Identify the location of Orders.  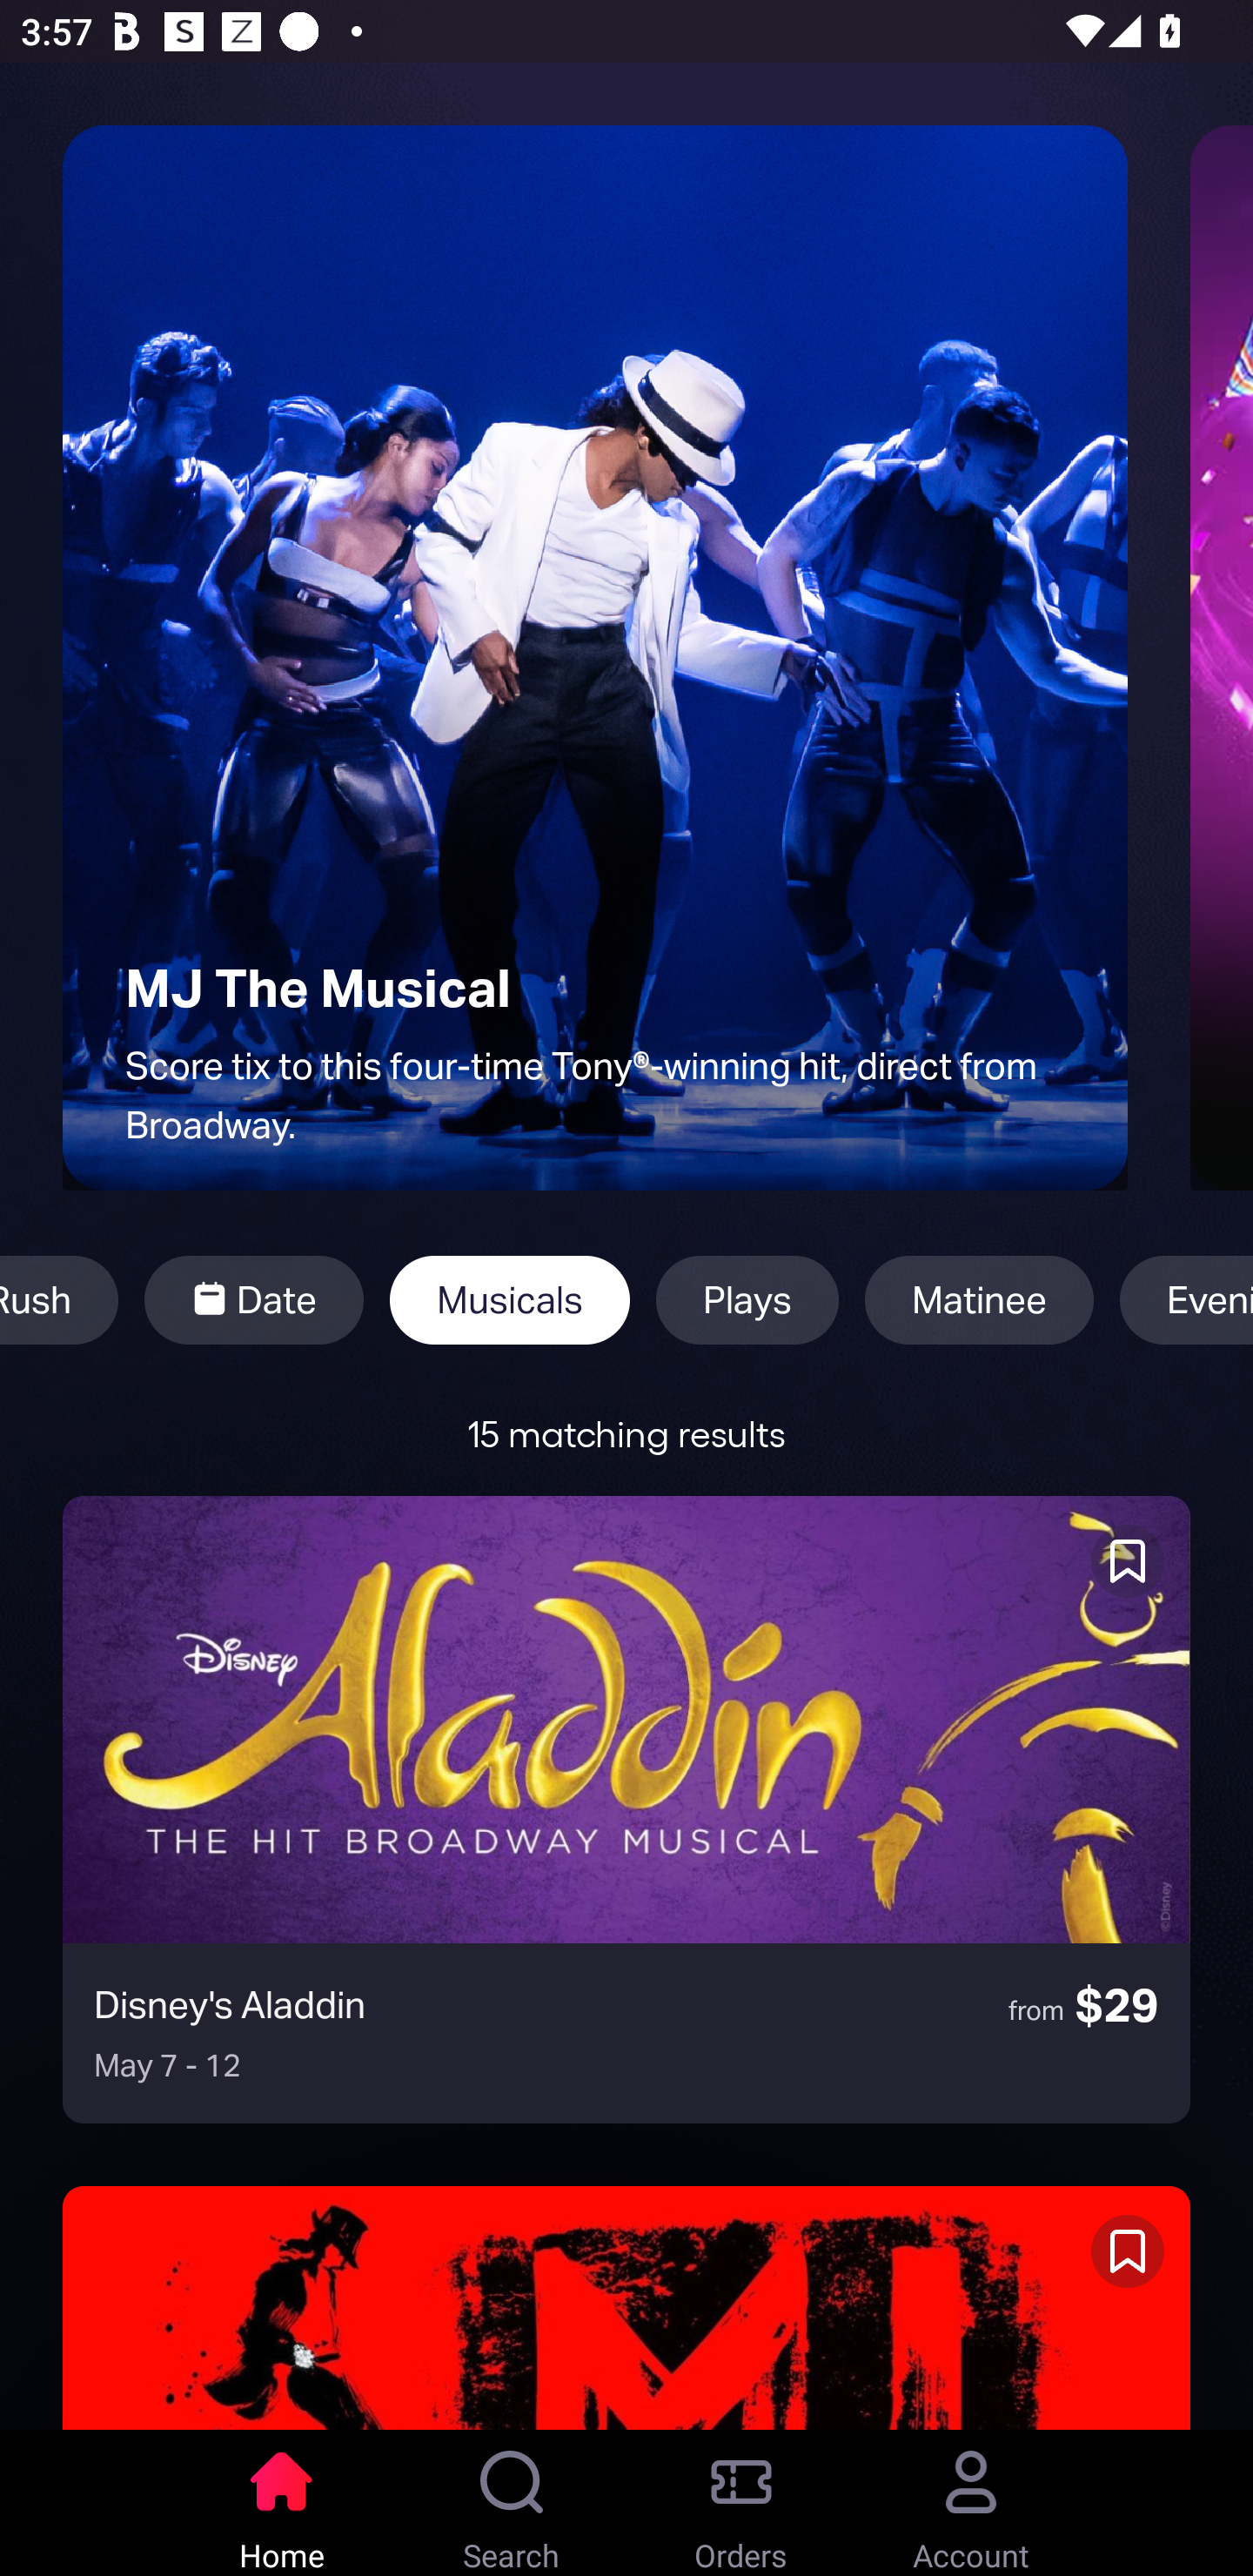
(741, 2503).